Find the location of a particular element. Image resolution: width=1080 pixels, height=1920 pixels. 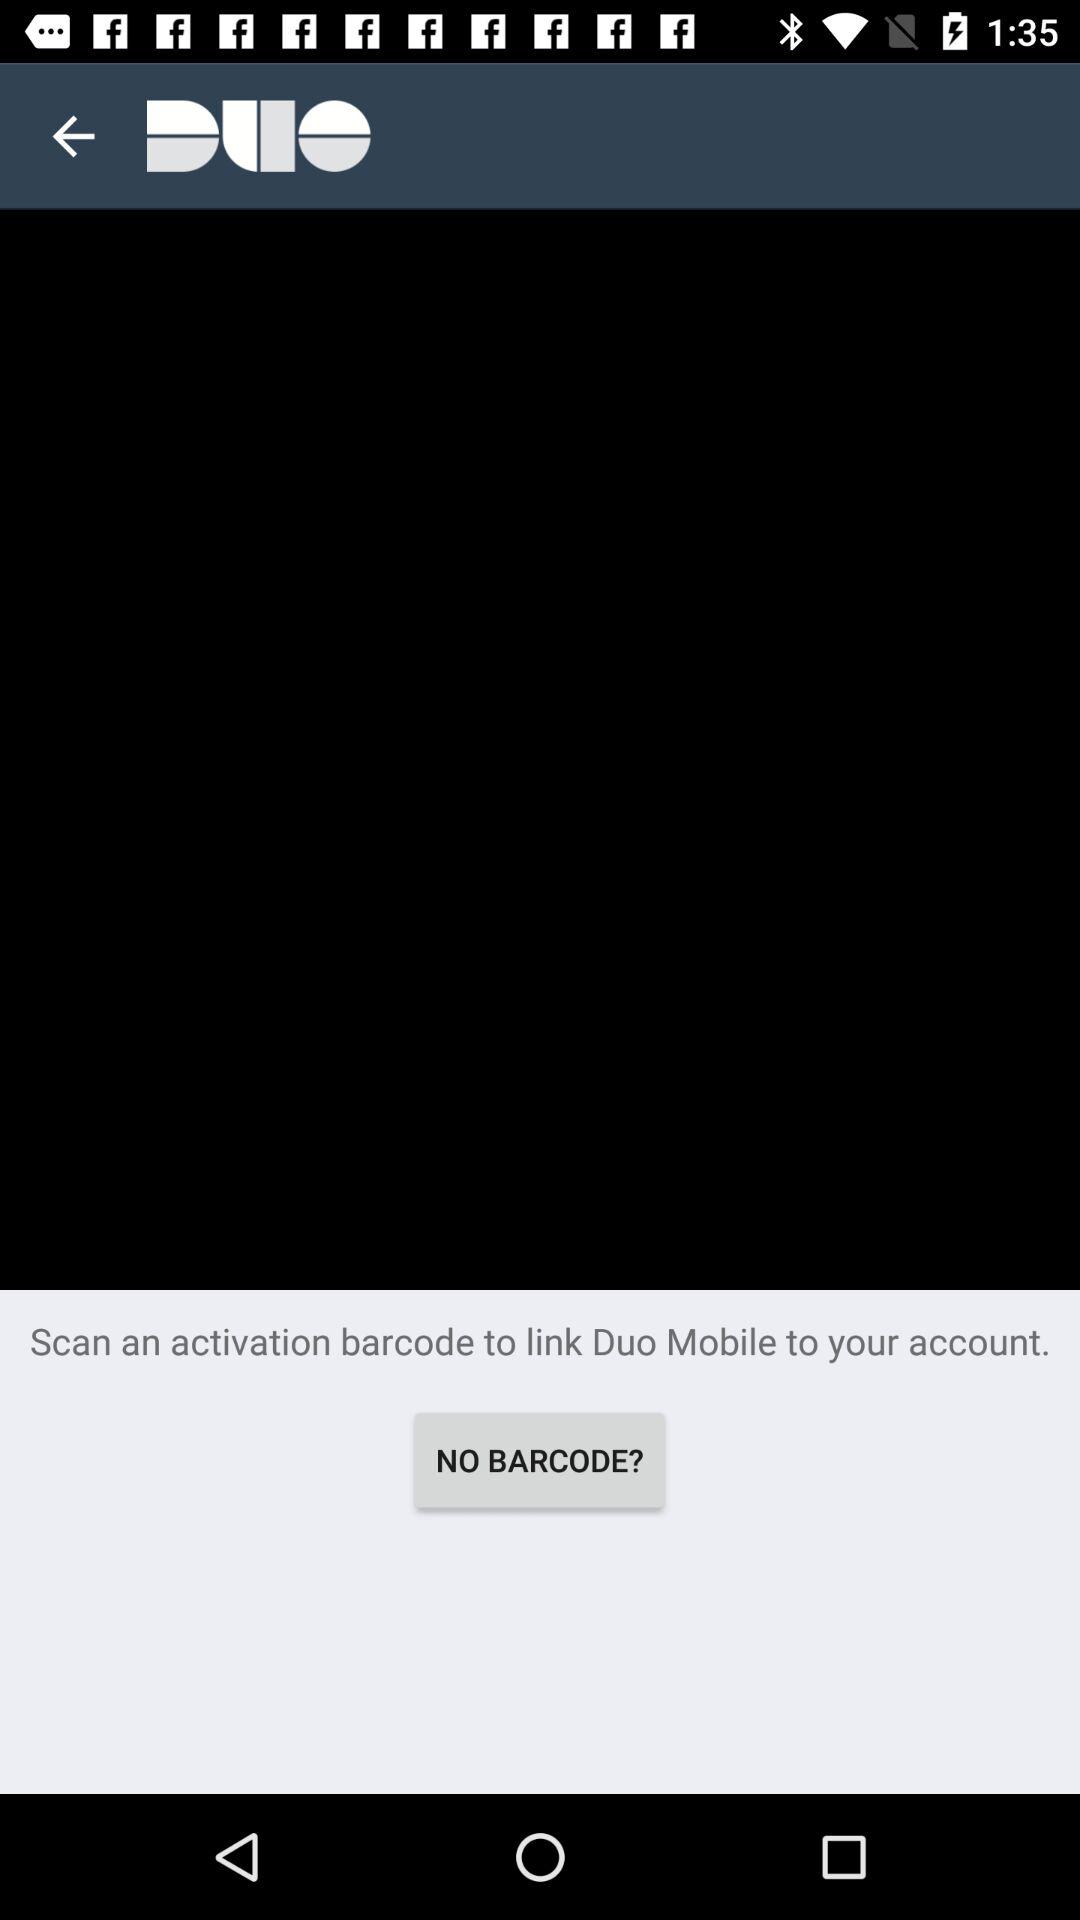

swipe to no barcode? icon is located at coordinates (540, 1460).